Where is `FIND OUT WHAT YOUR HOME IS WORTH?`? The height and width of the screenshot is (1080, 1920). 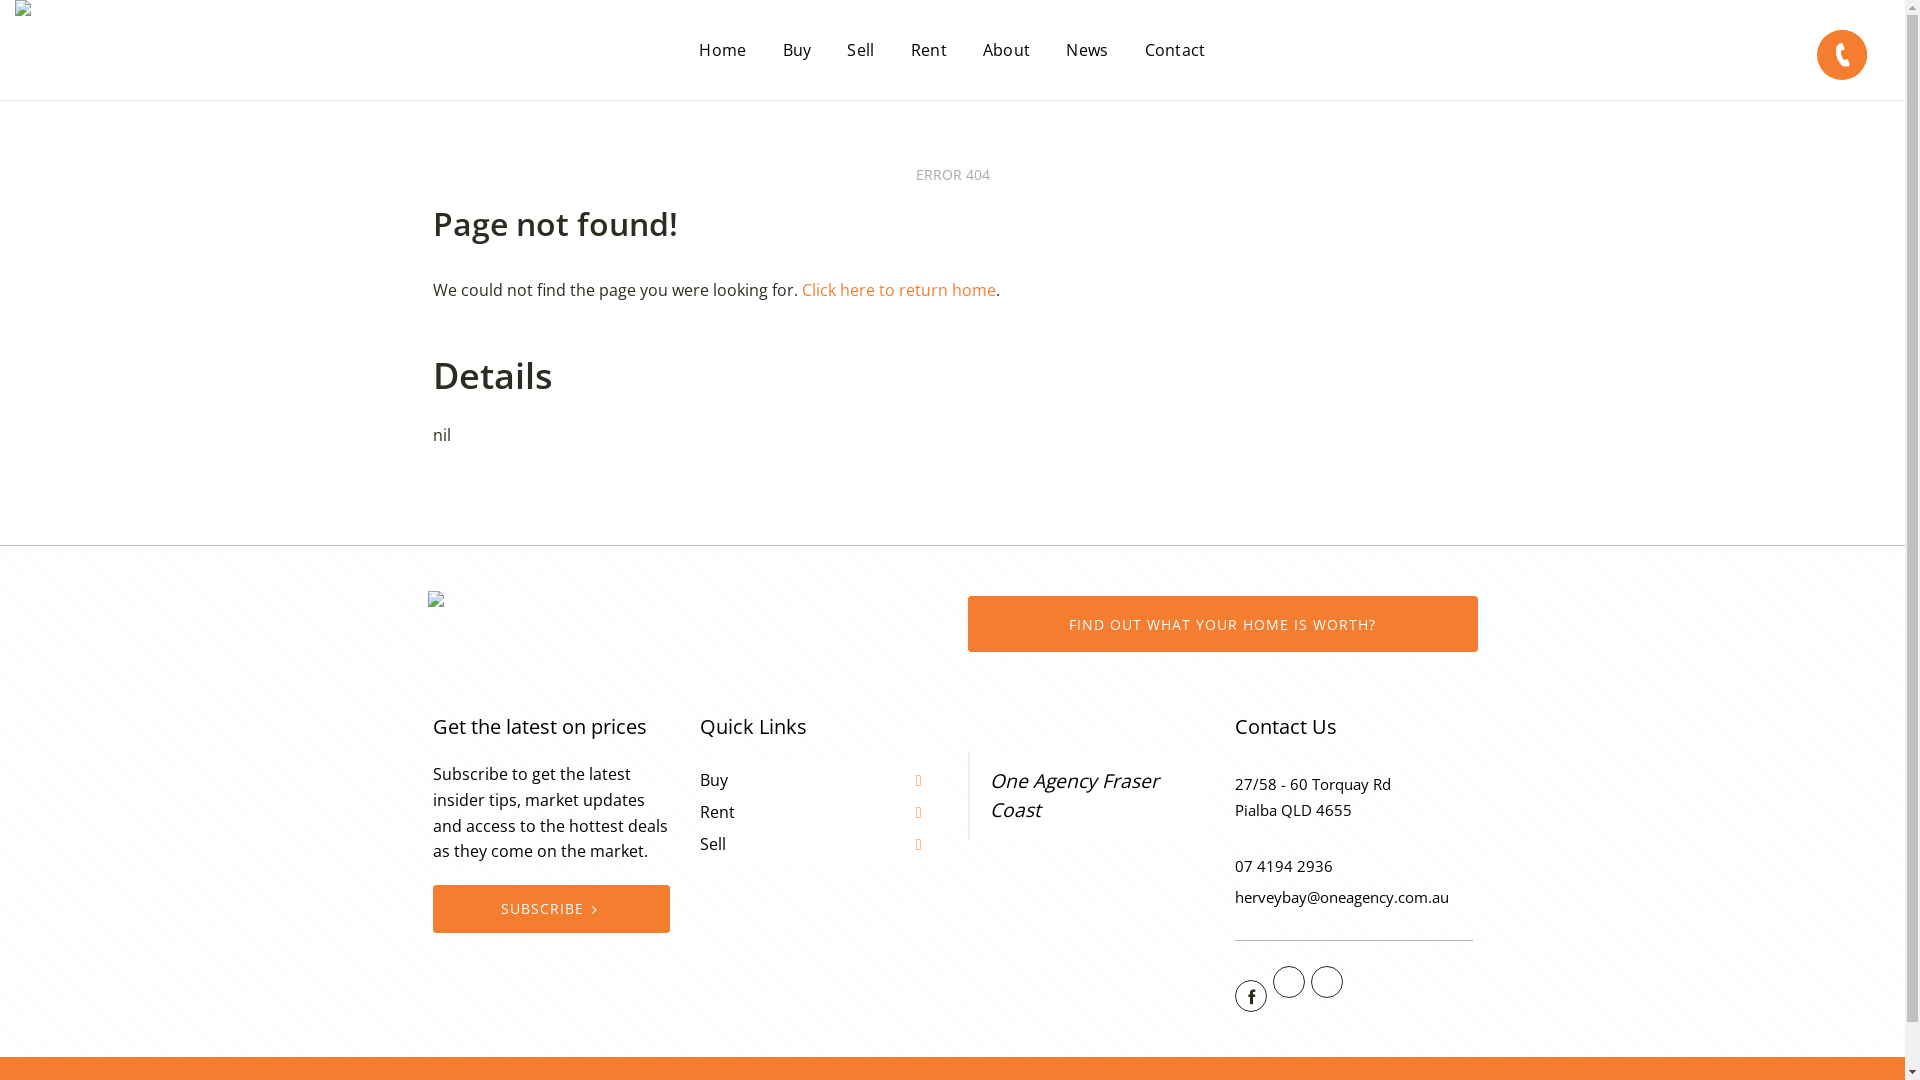
FIND OUT WHAT YOUR HOME IS WORTH? is located at coordinates (1223, 624).